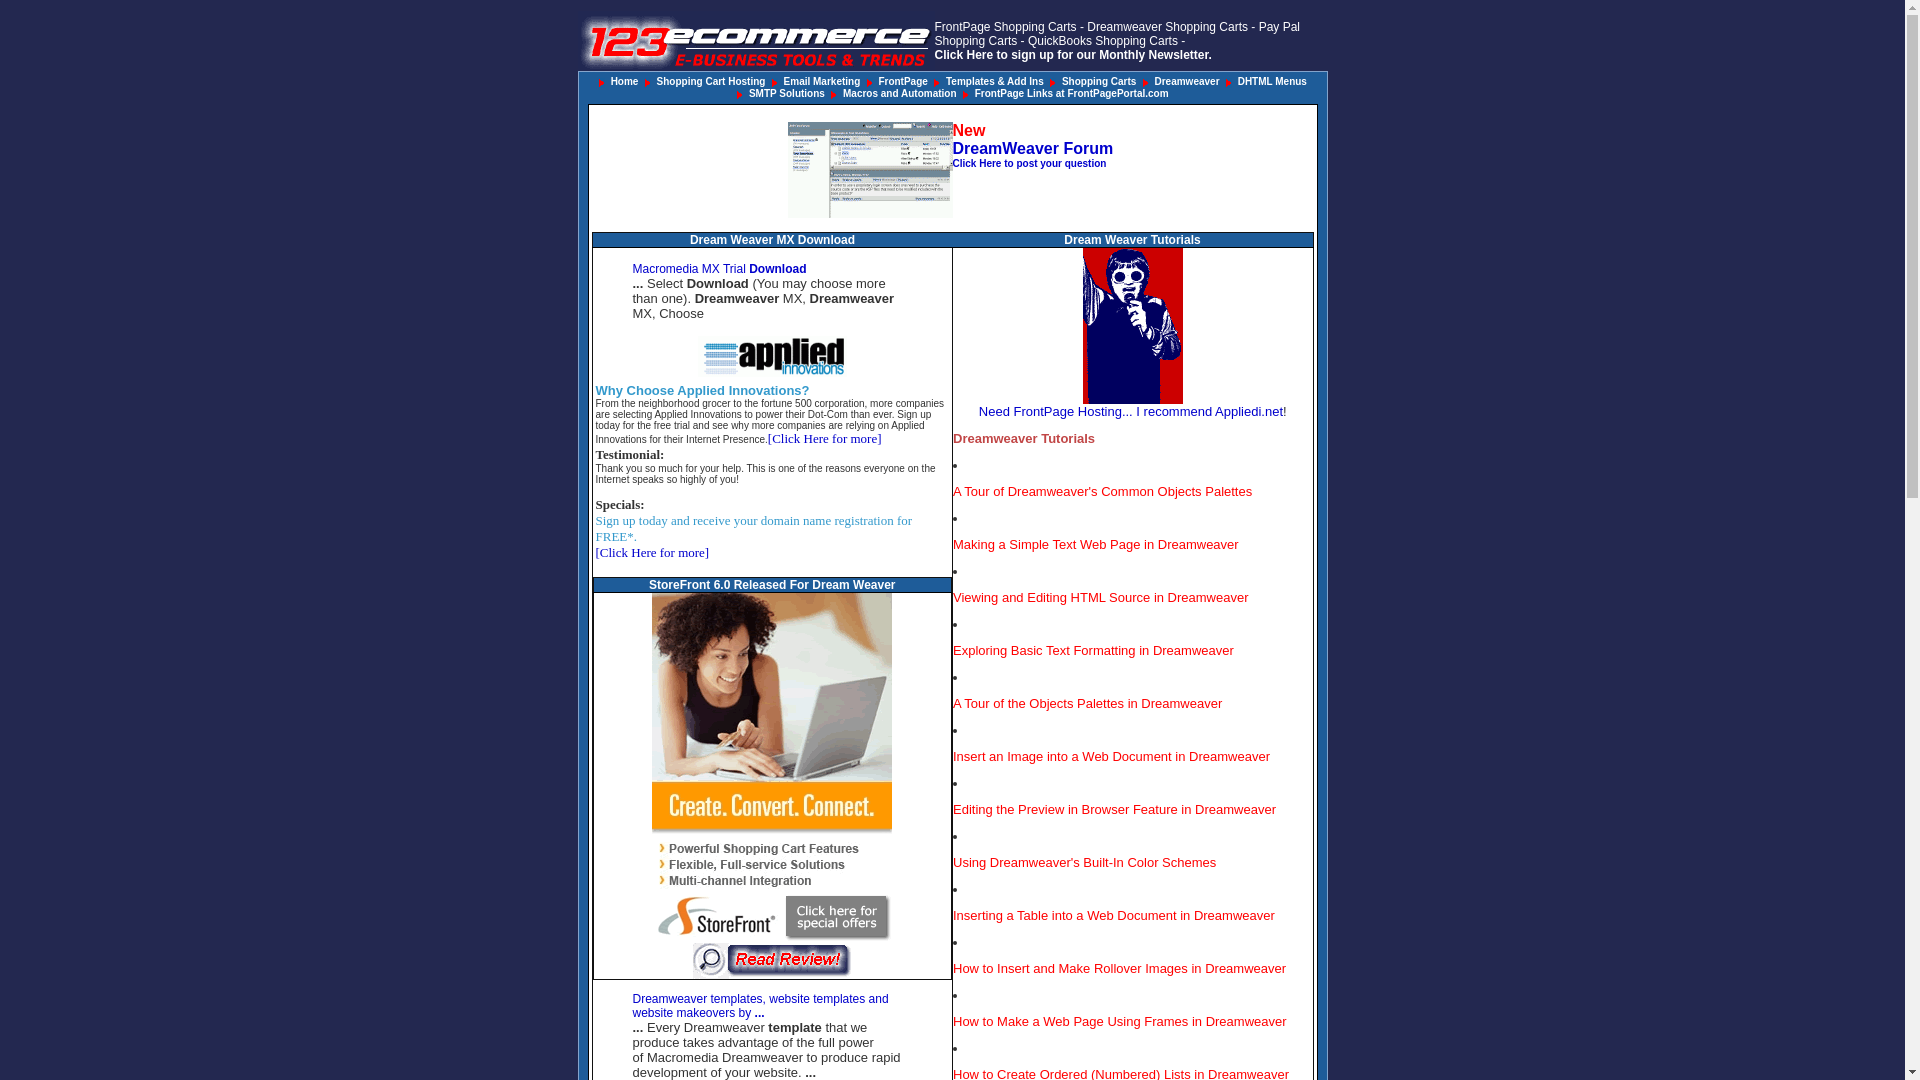 This screenshot has width=1920, height=1080. Describe the element at coordinates (995, 82) in the screenshot. I see `Templates & Add Ins` at that location.